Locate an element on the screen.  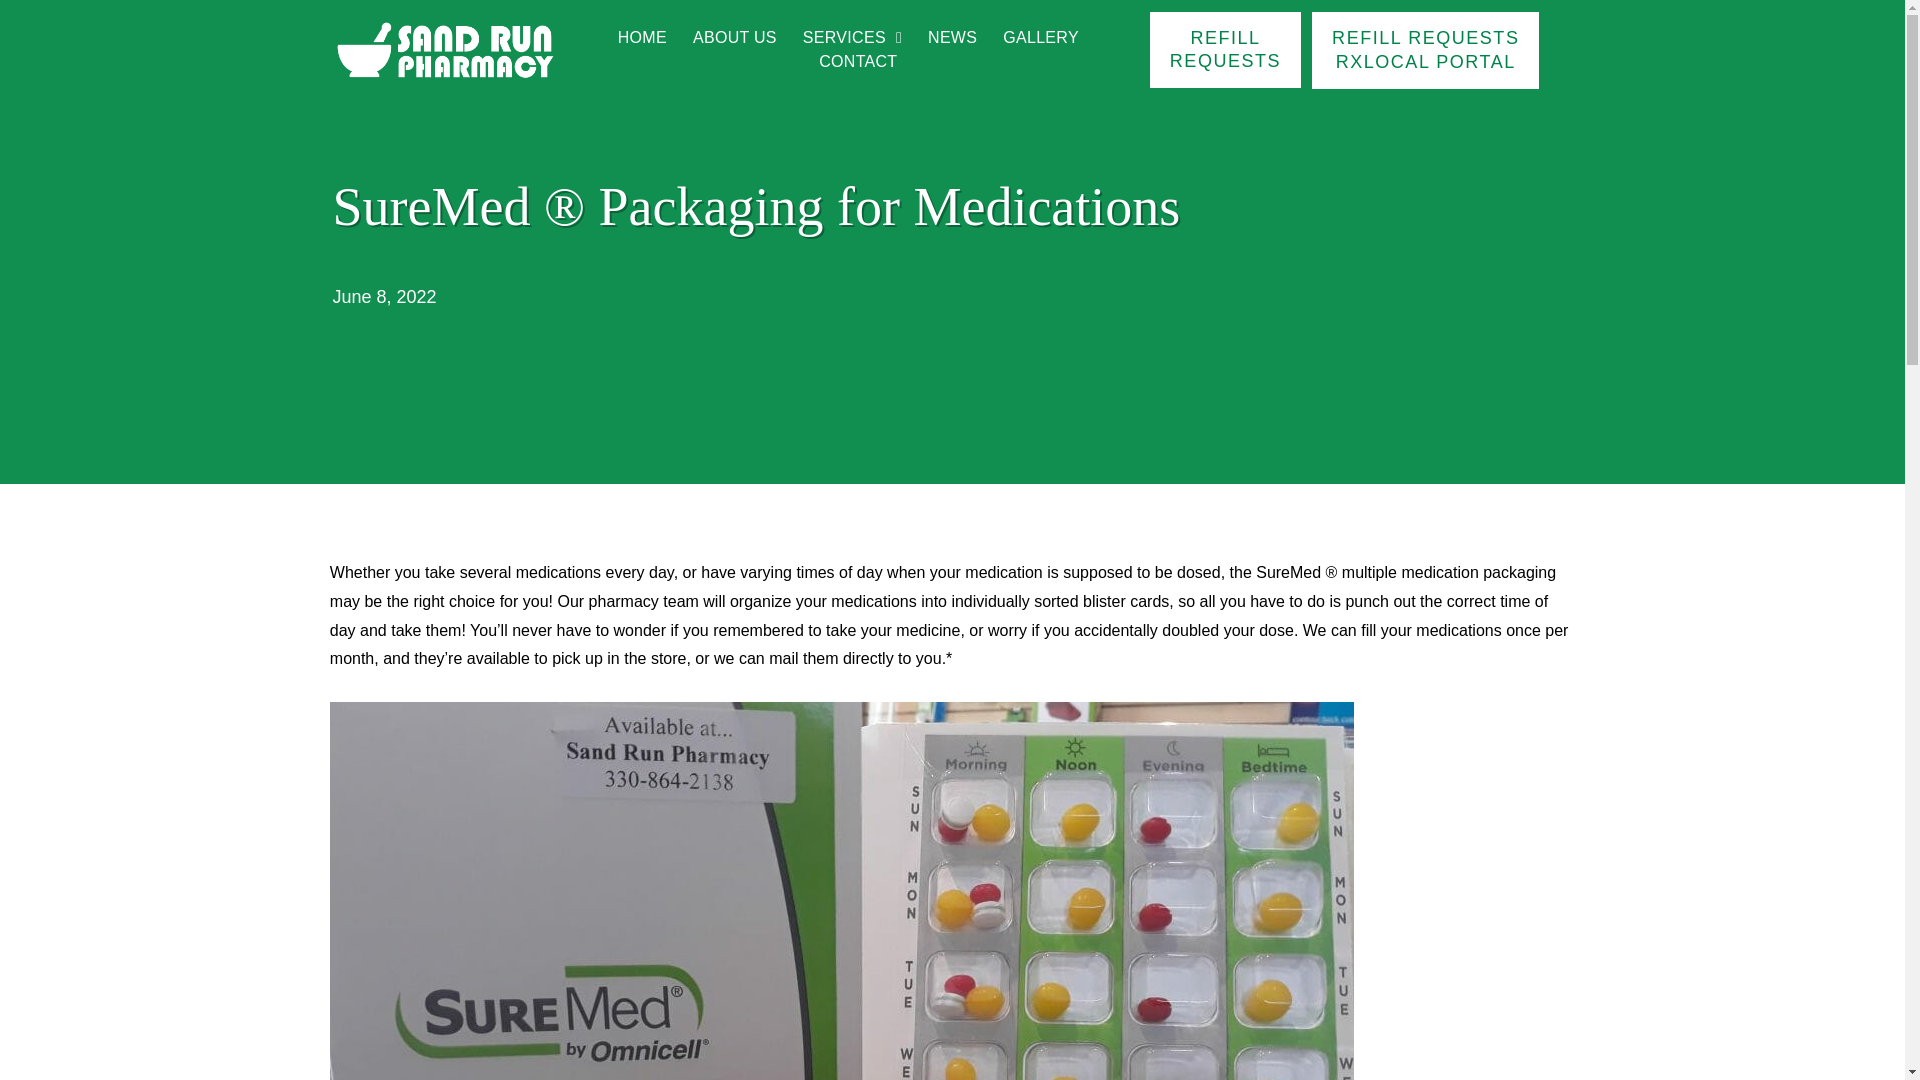
SERVICES is located at coordinates (852, 37).